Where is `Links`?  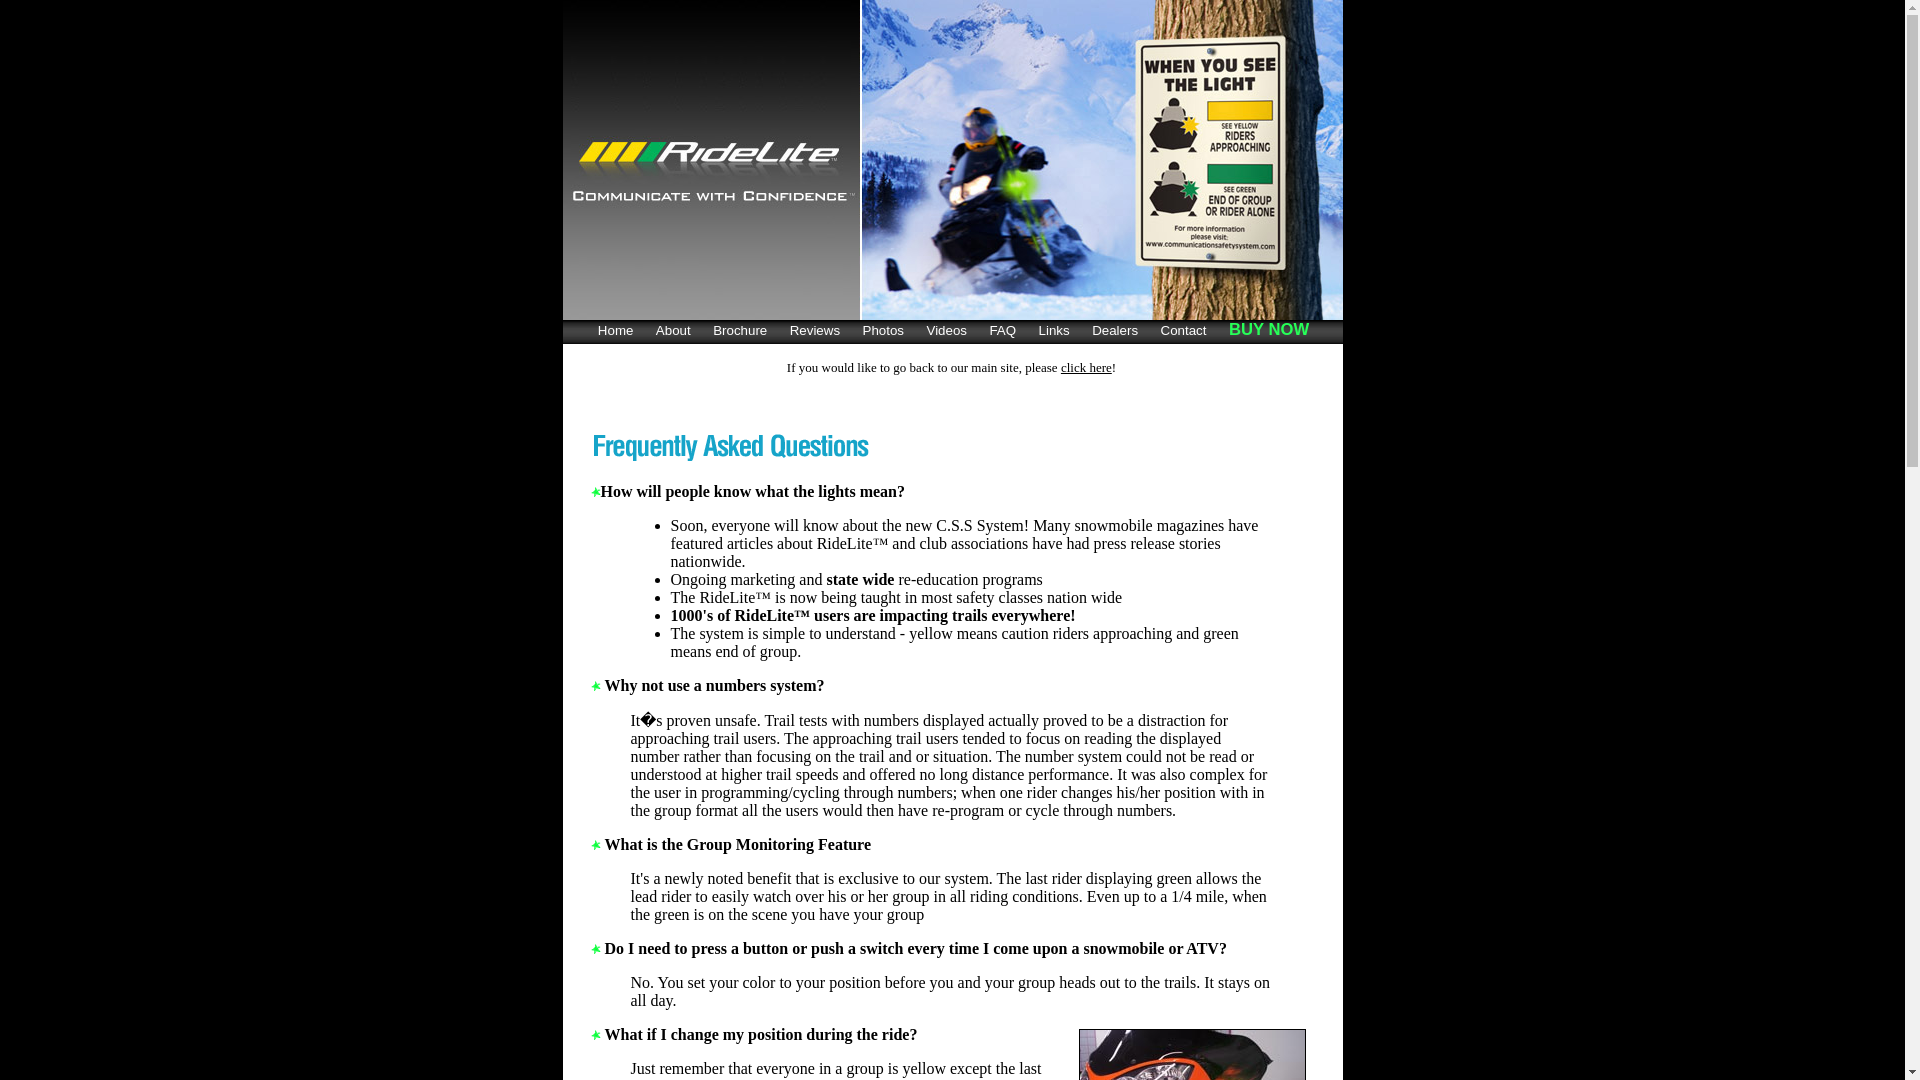
Links is located at coordinates (1053, 328).